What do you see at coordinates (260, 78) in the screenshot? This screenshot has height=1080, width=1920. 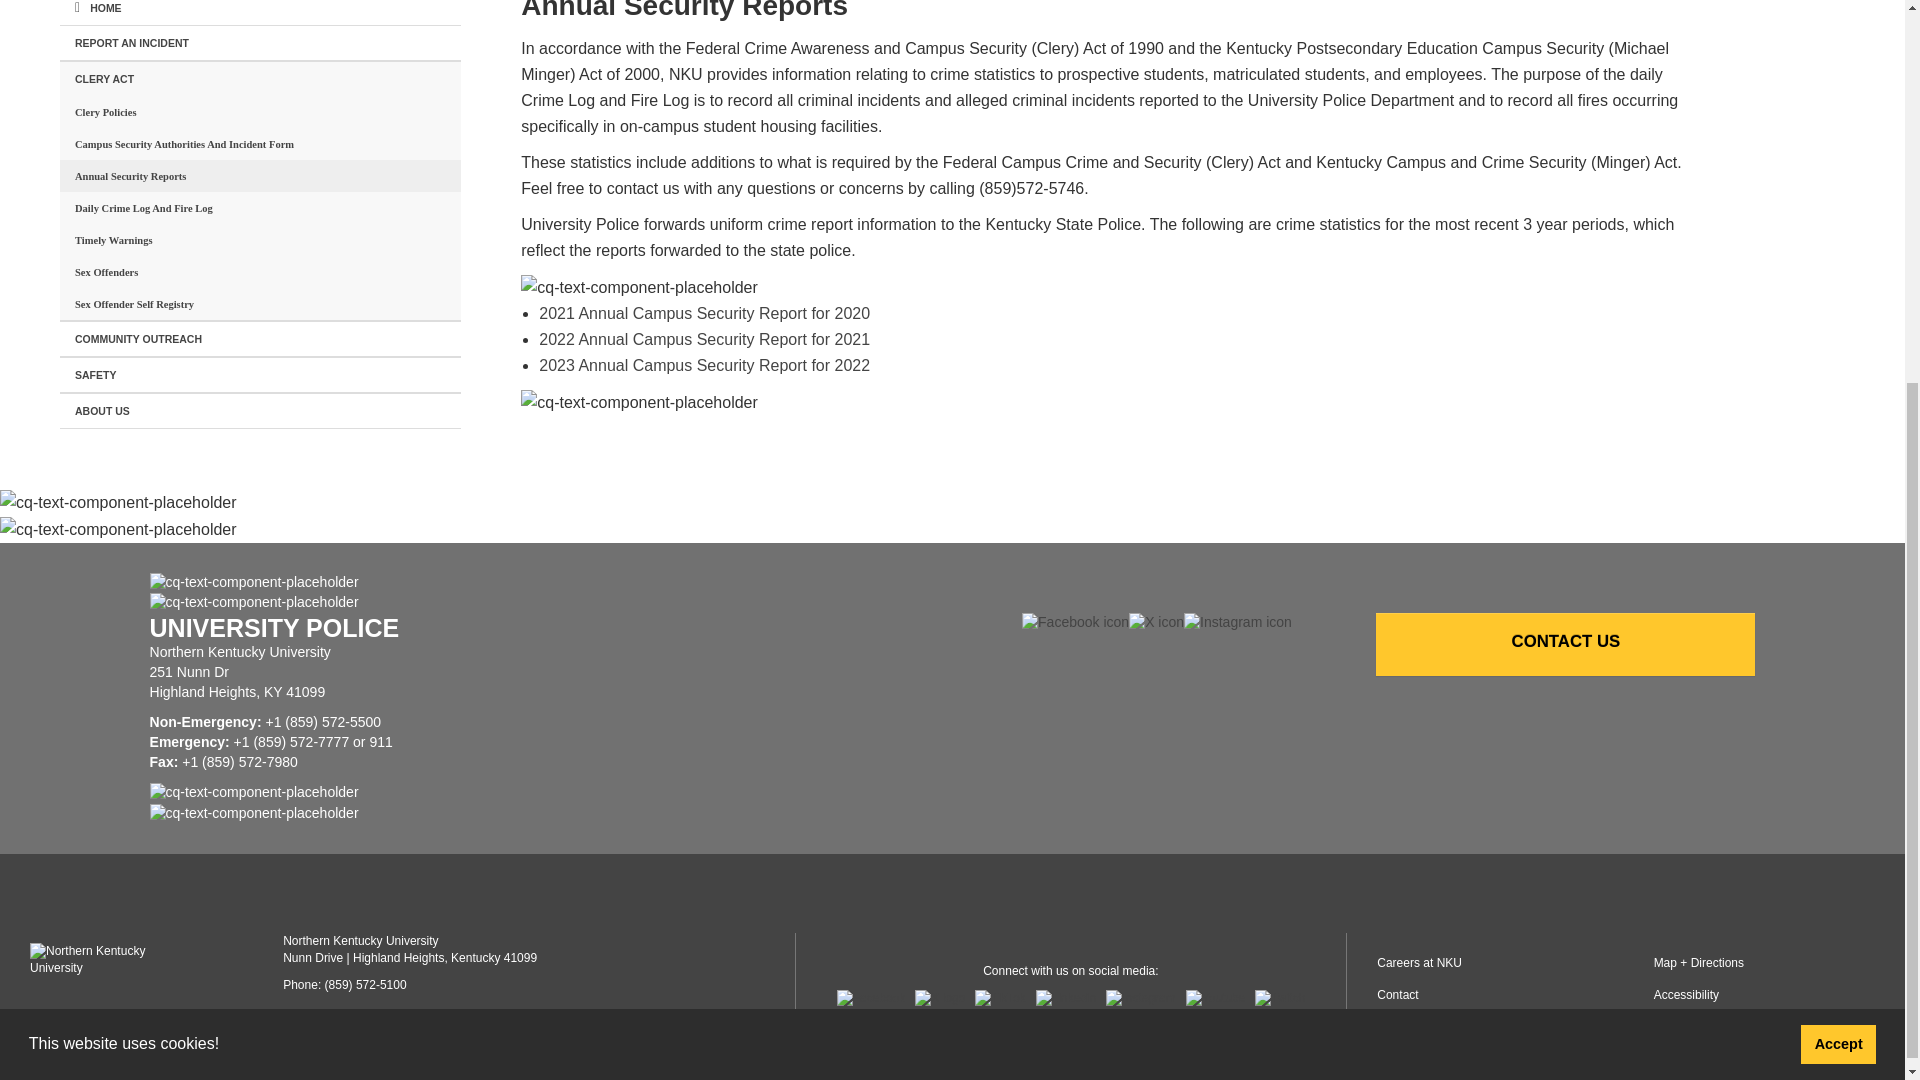 I see `CLERY ACT` at bounding box center [260, 78].